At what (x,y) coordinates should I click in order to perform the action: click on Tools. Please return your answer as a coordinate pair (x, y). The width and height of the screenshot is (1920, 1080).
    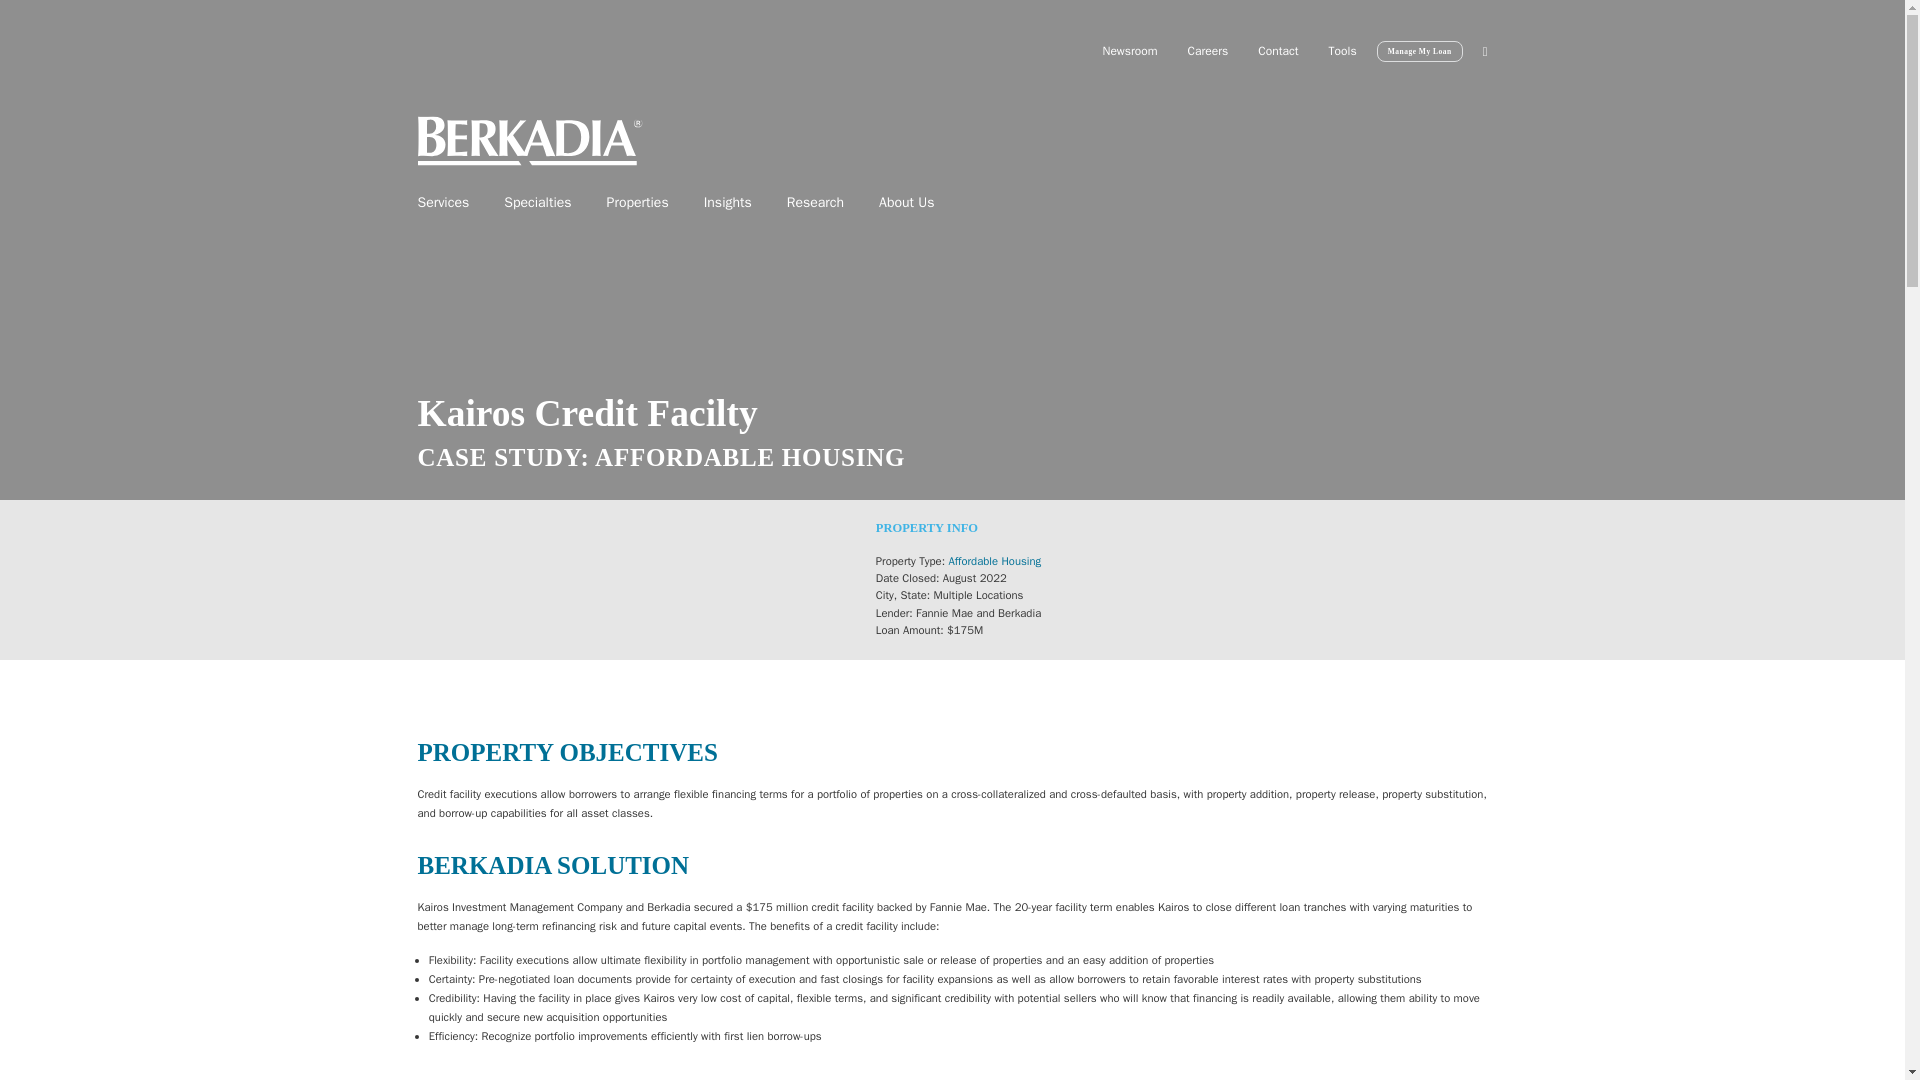
    Looking at the image, I should click on (1342, 50).